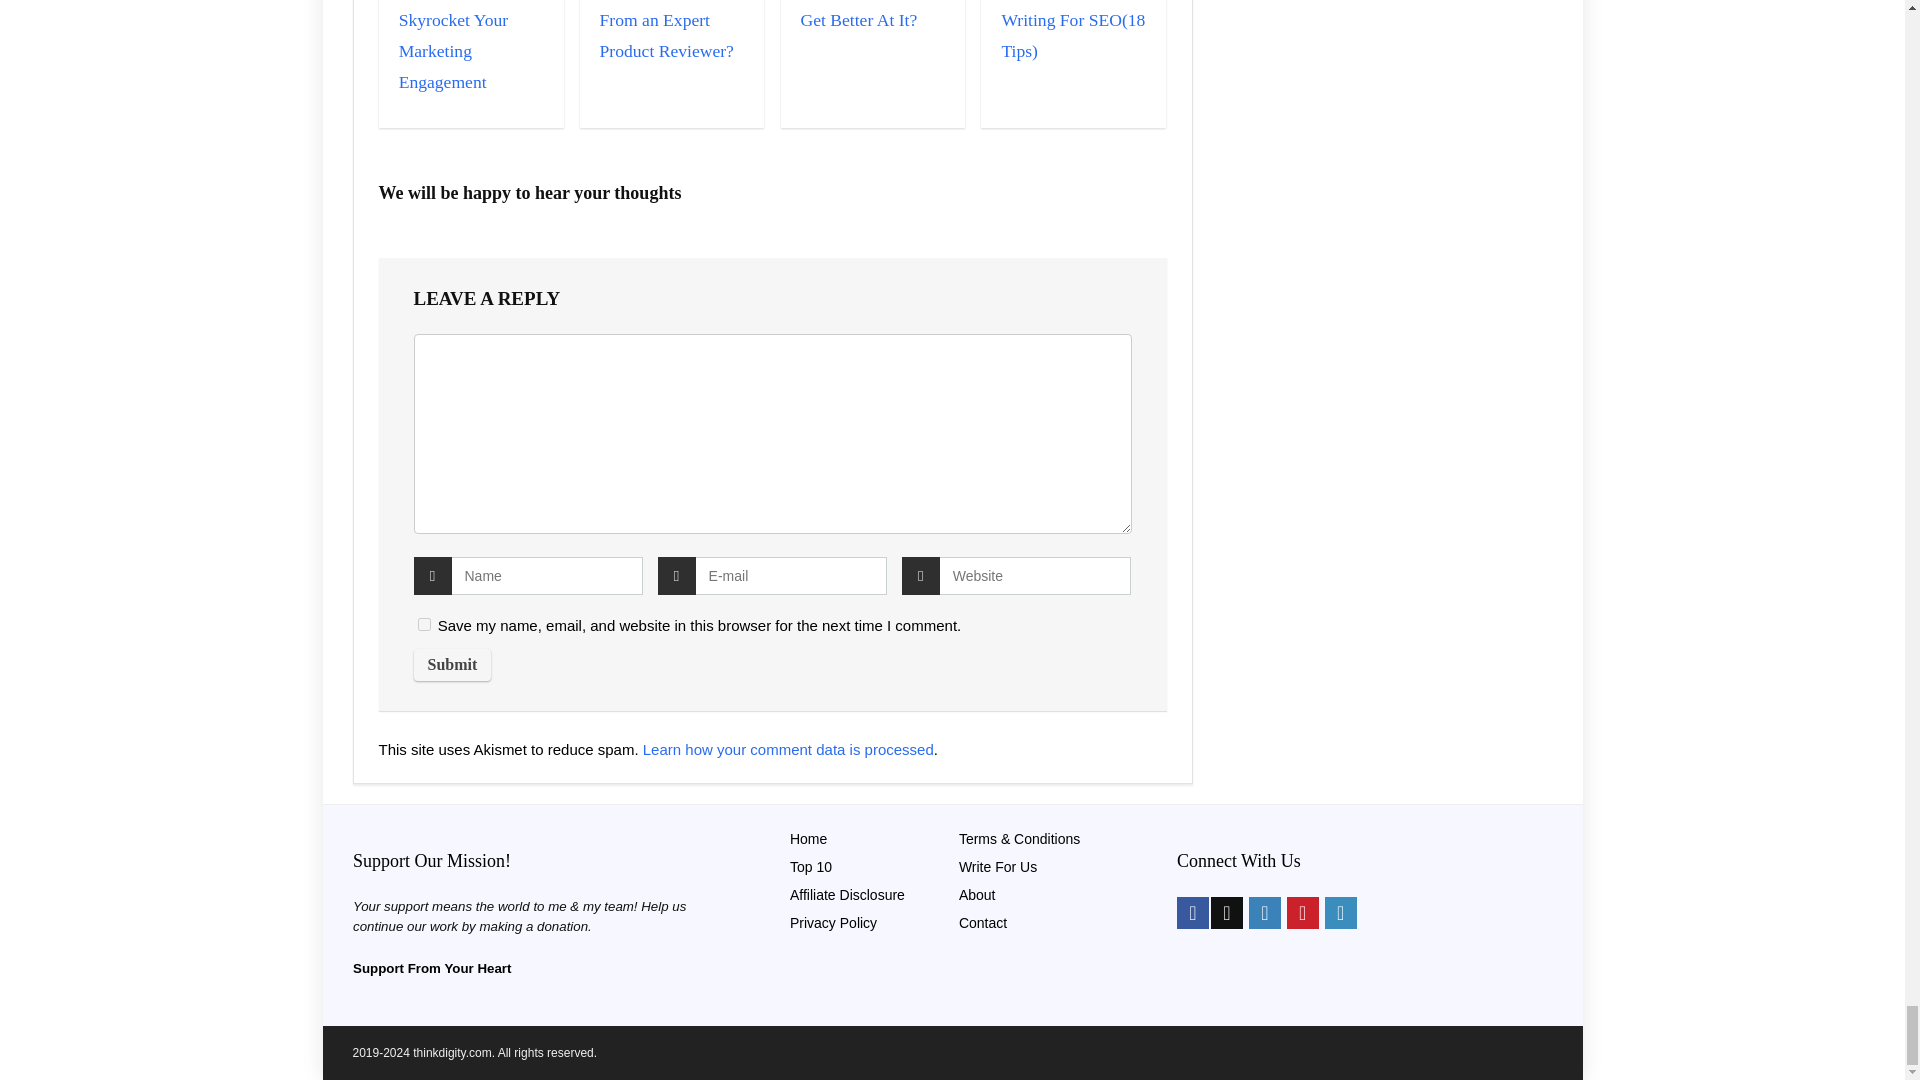  I want to click on twitter, so click(1226, 912).